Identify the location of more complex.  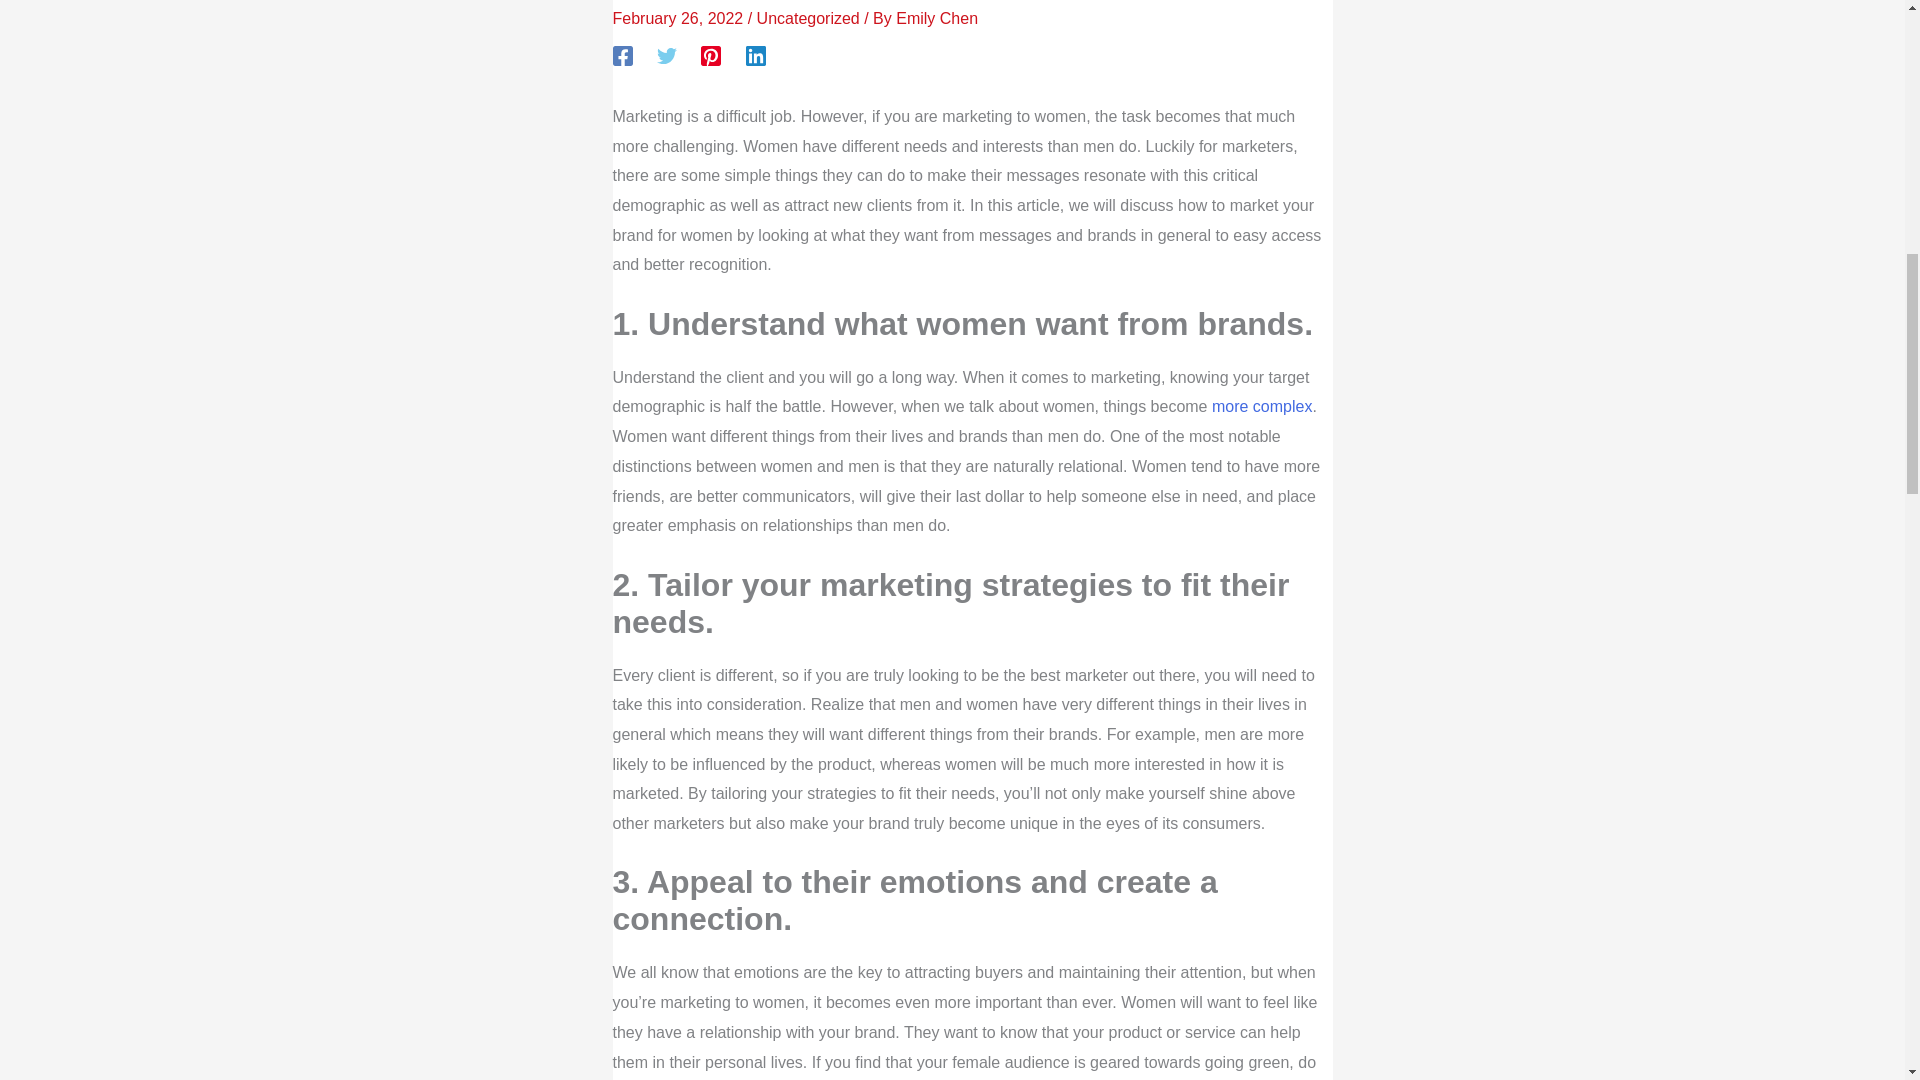
(1261, 406).